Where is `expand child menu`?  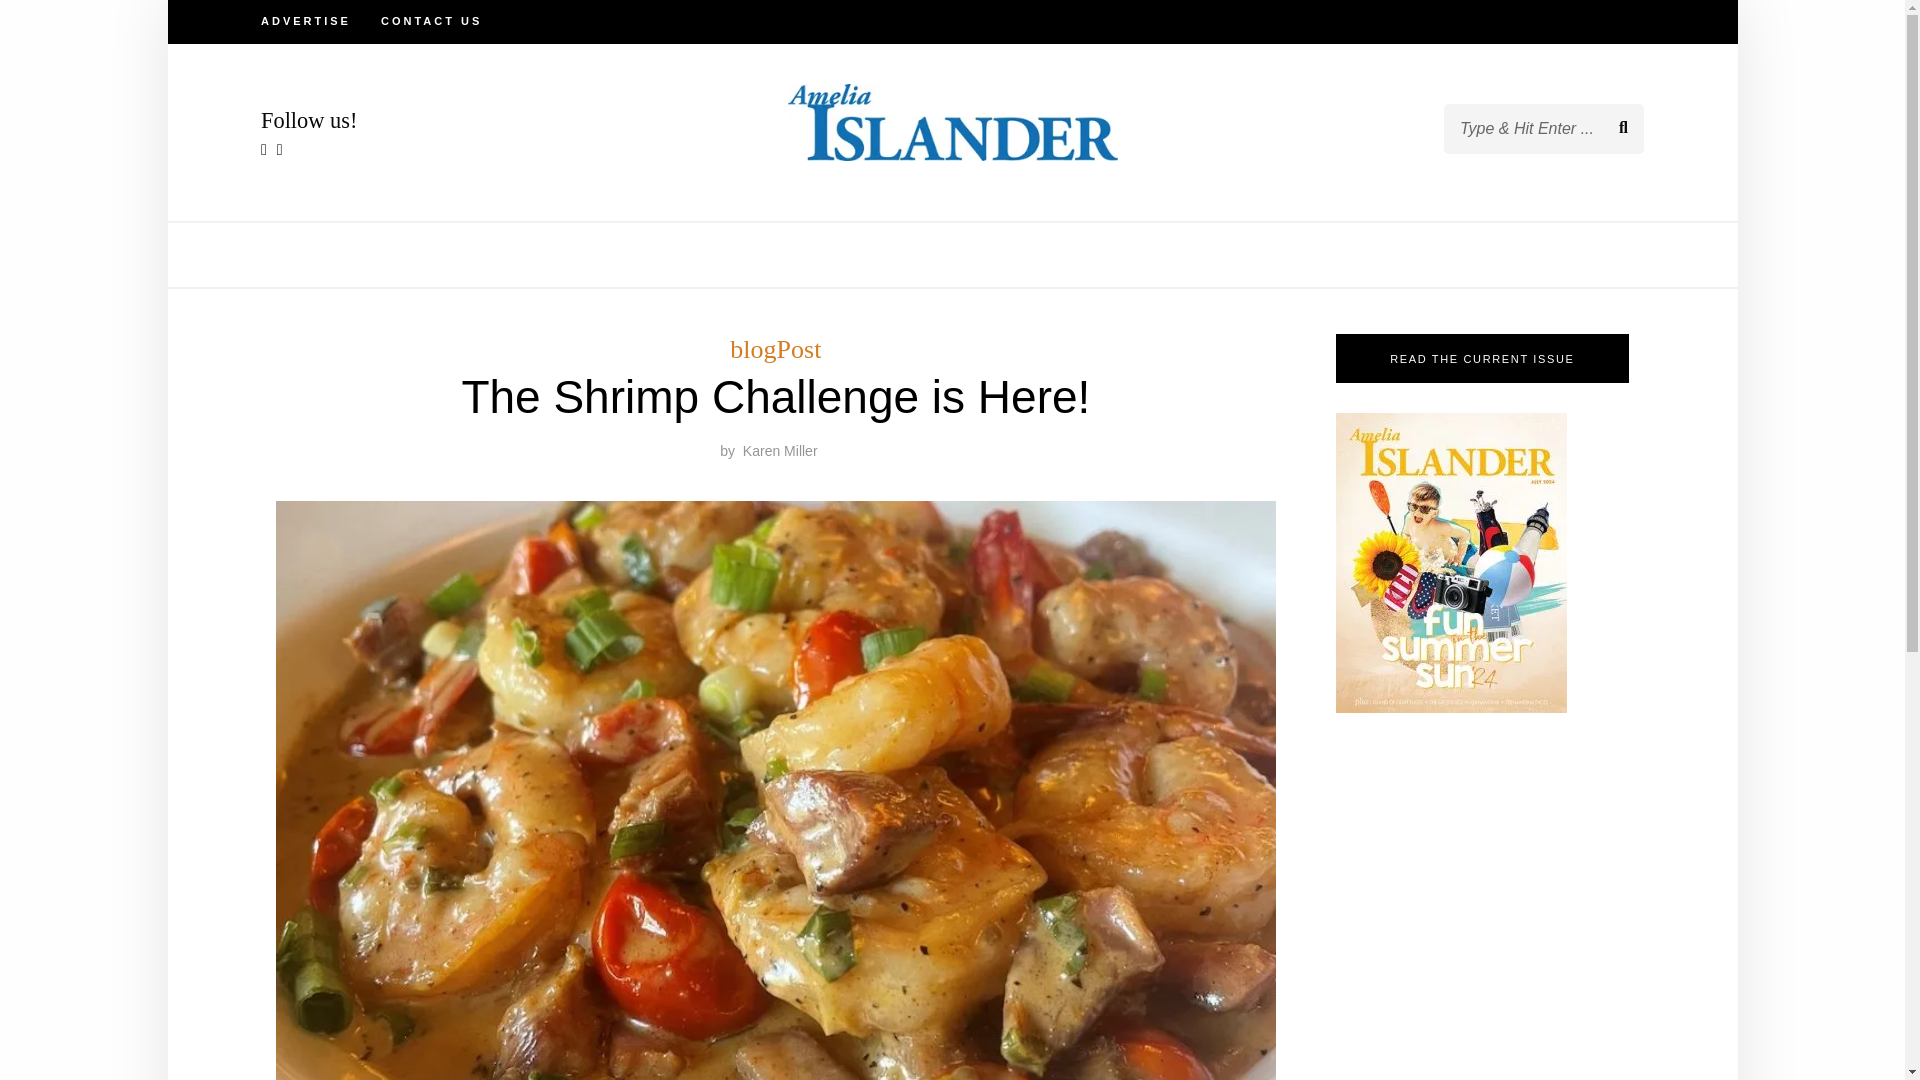
expand child menu is located at coordinates (820, 253).